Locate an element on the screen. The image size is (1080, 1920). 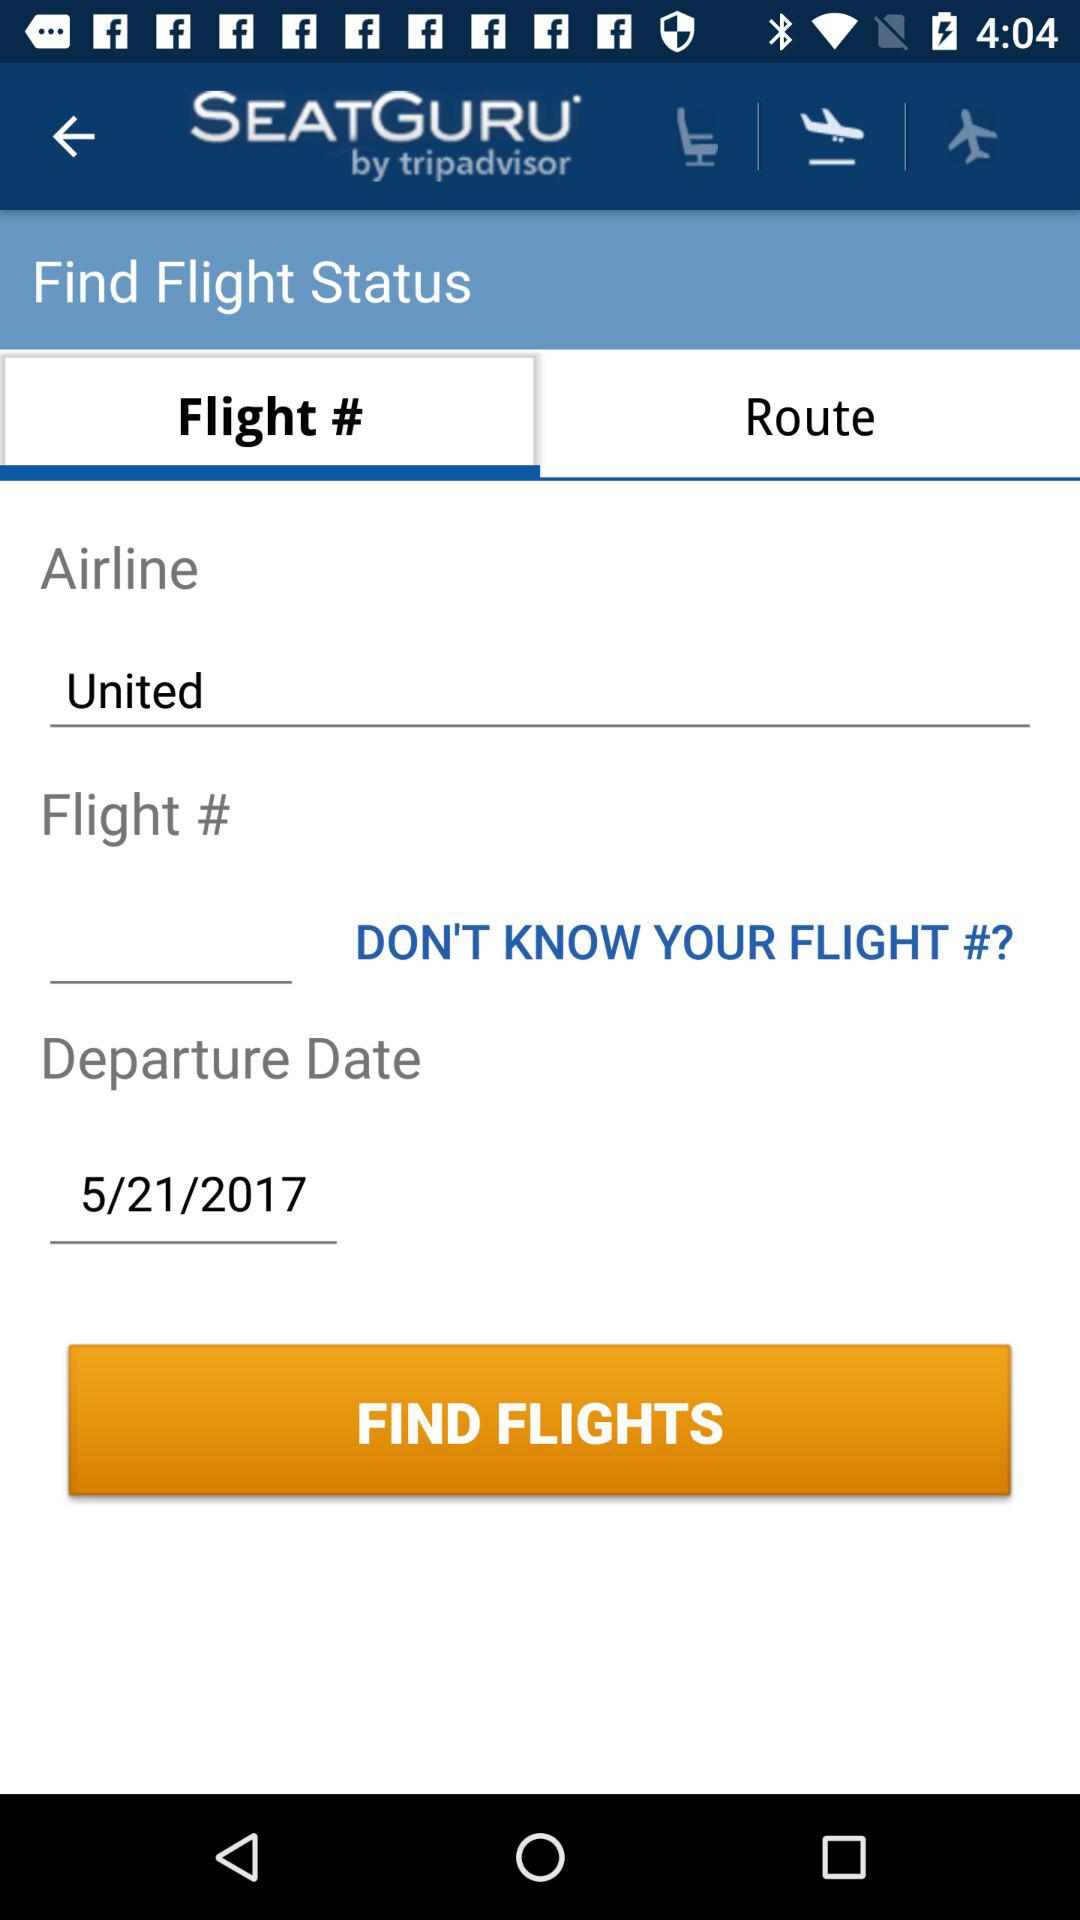
turn off the find flights item is located at coordinates (540, 1421).